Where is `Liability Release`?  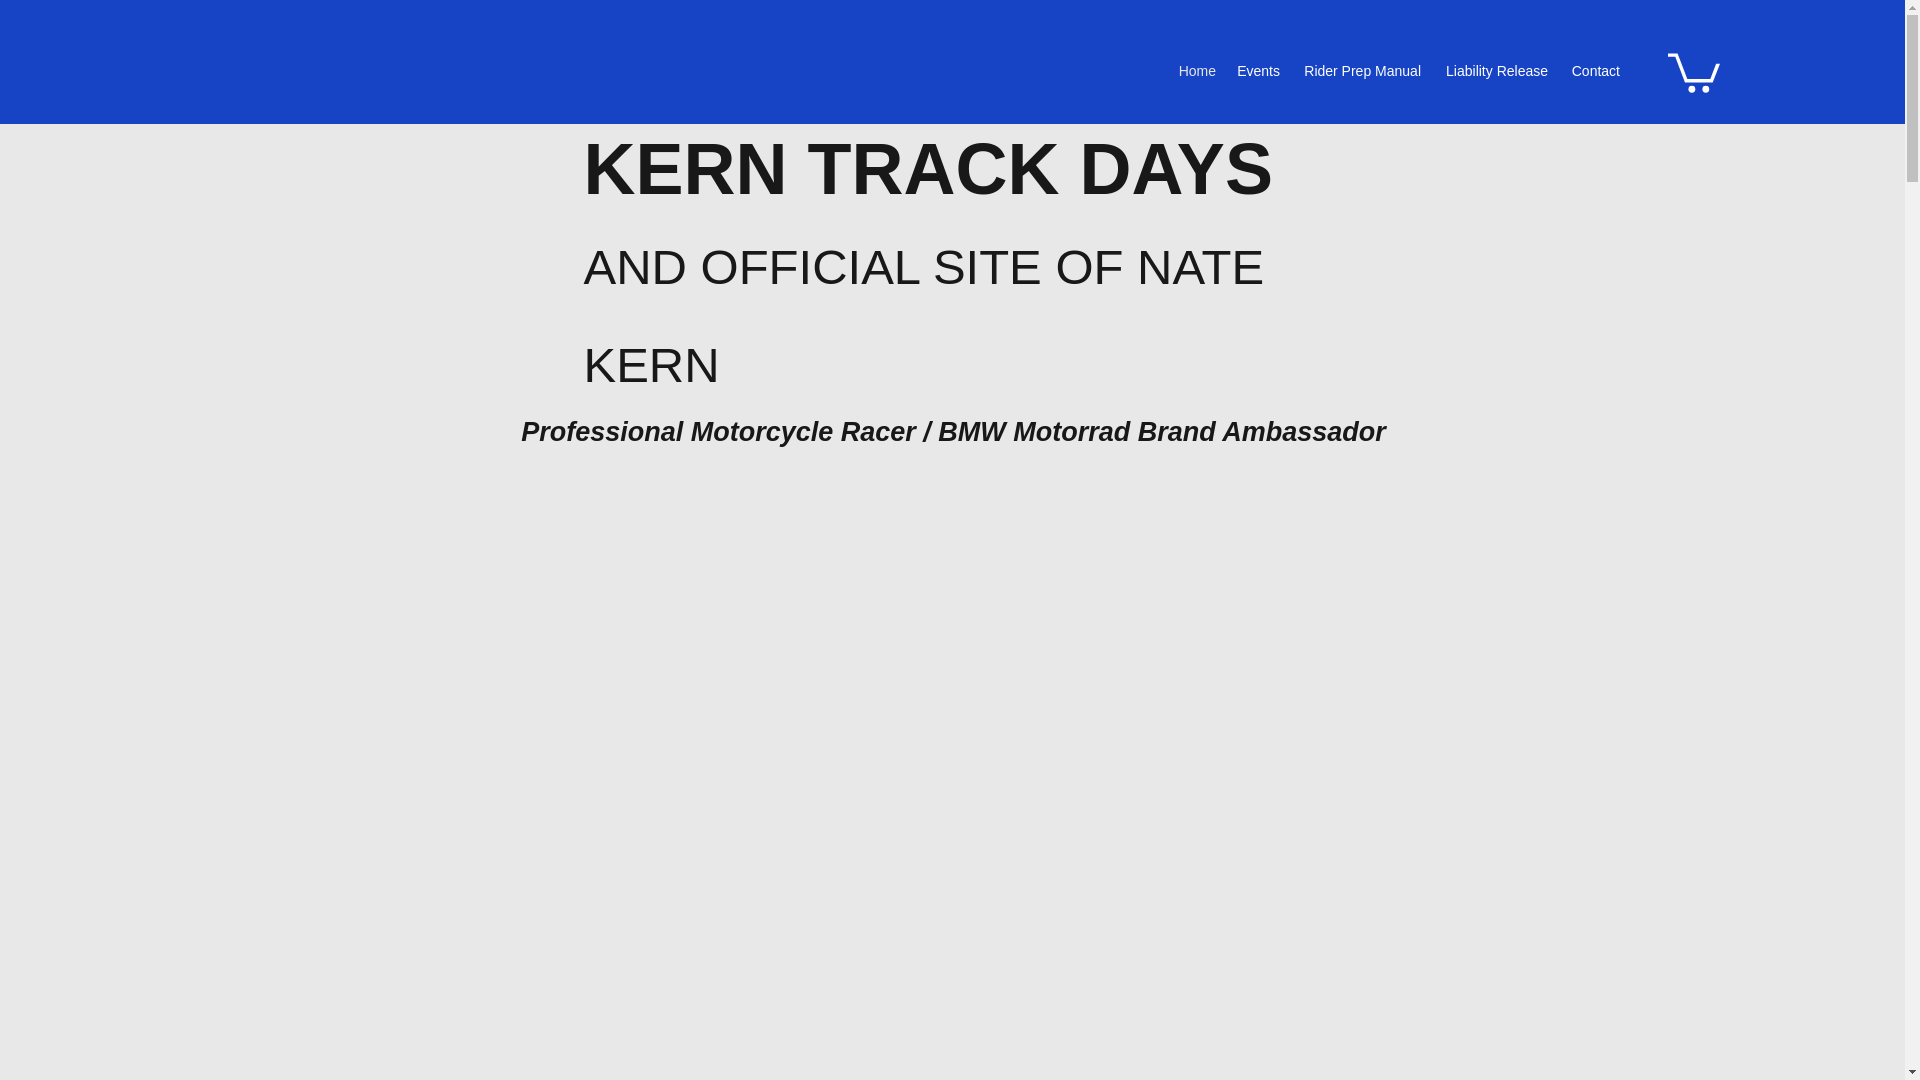 Liability Release is located at coordinates (1494, 70).